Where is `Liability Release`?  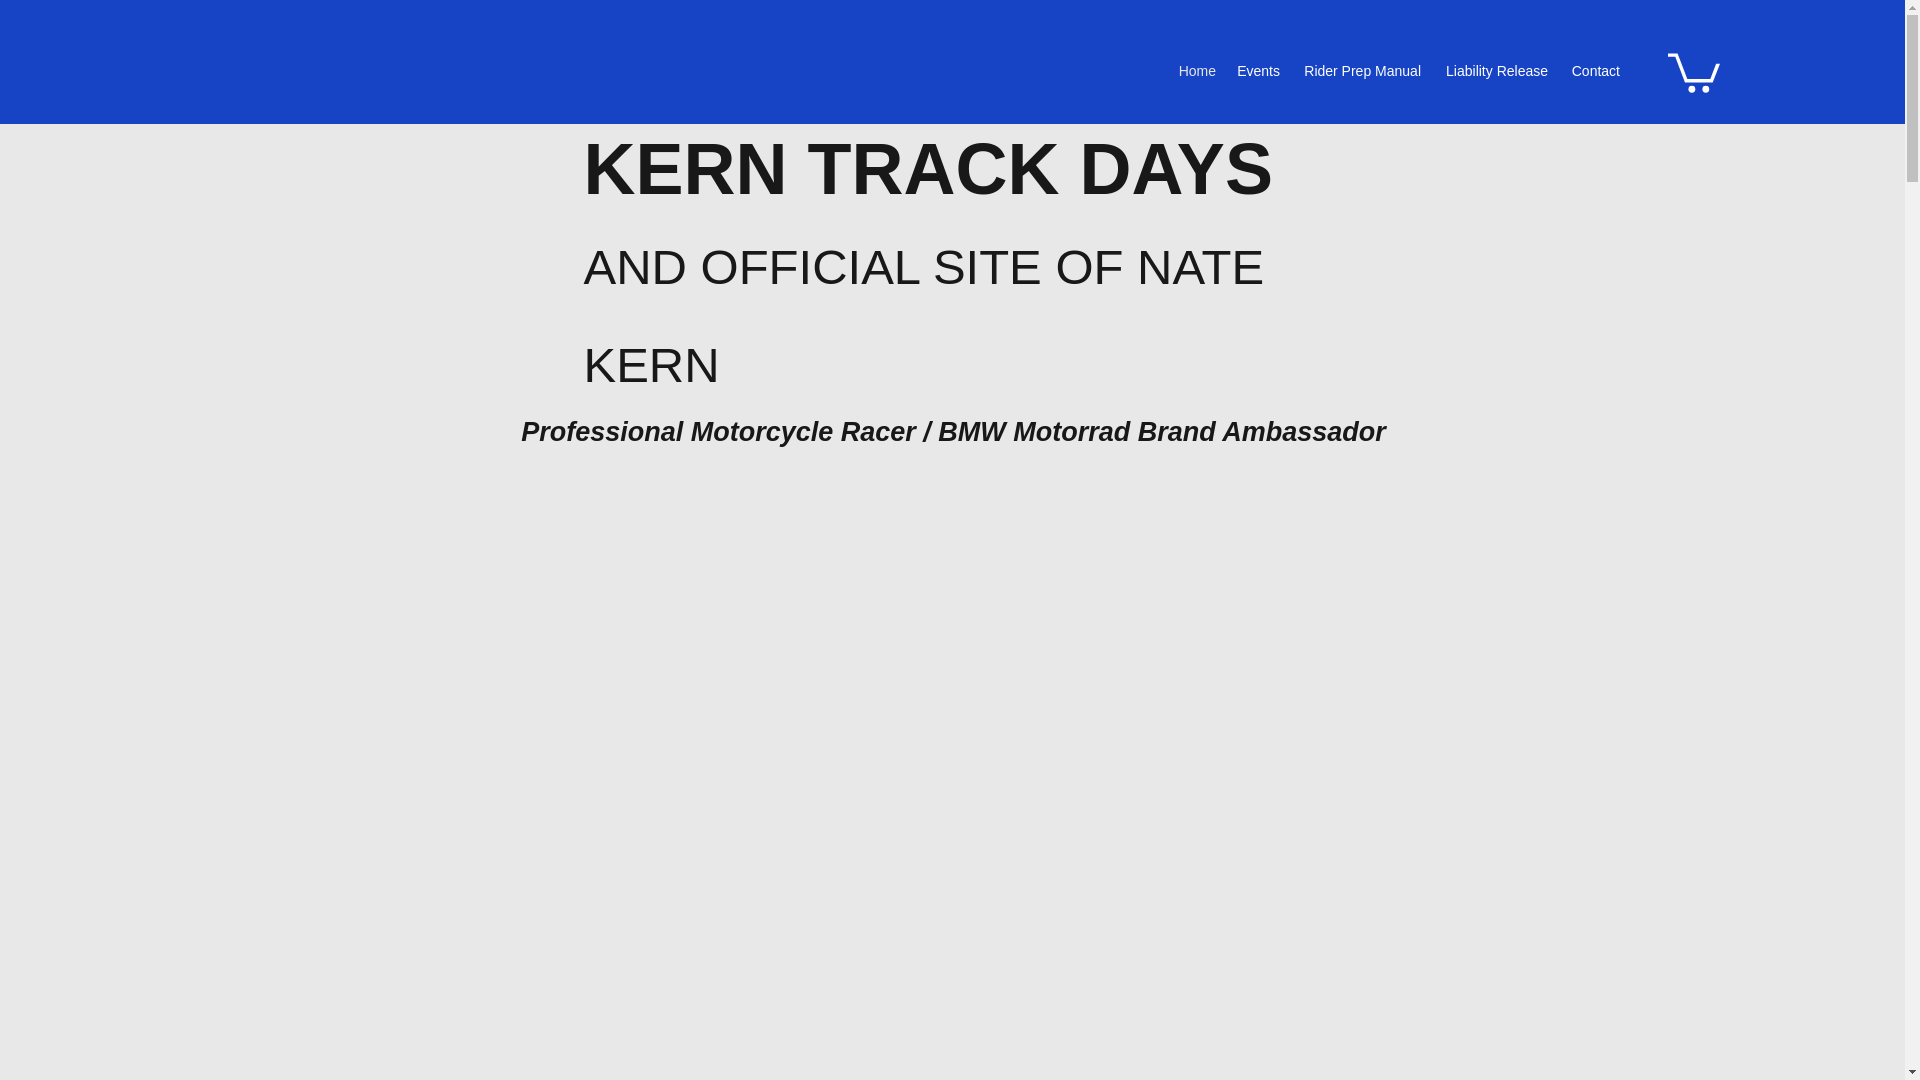 Liability Release is located at coordinates (1494, 70).